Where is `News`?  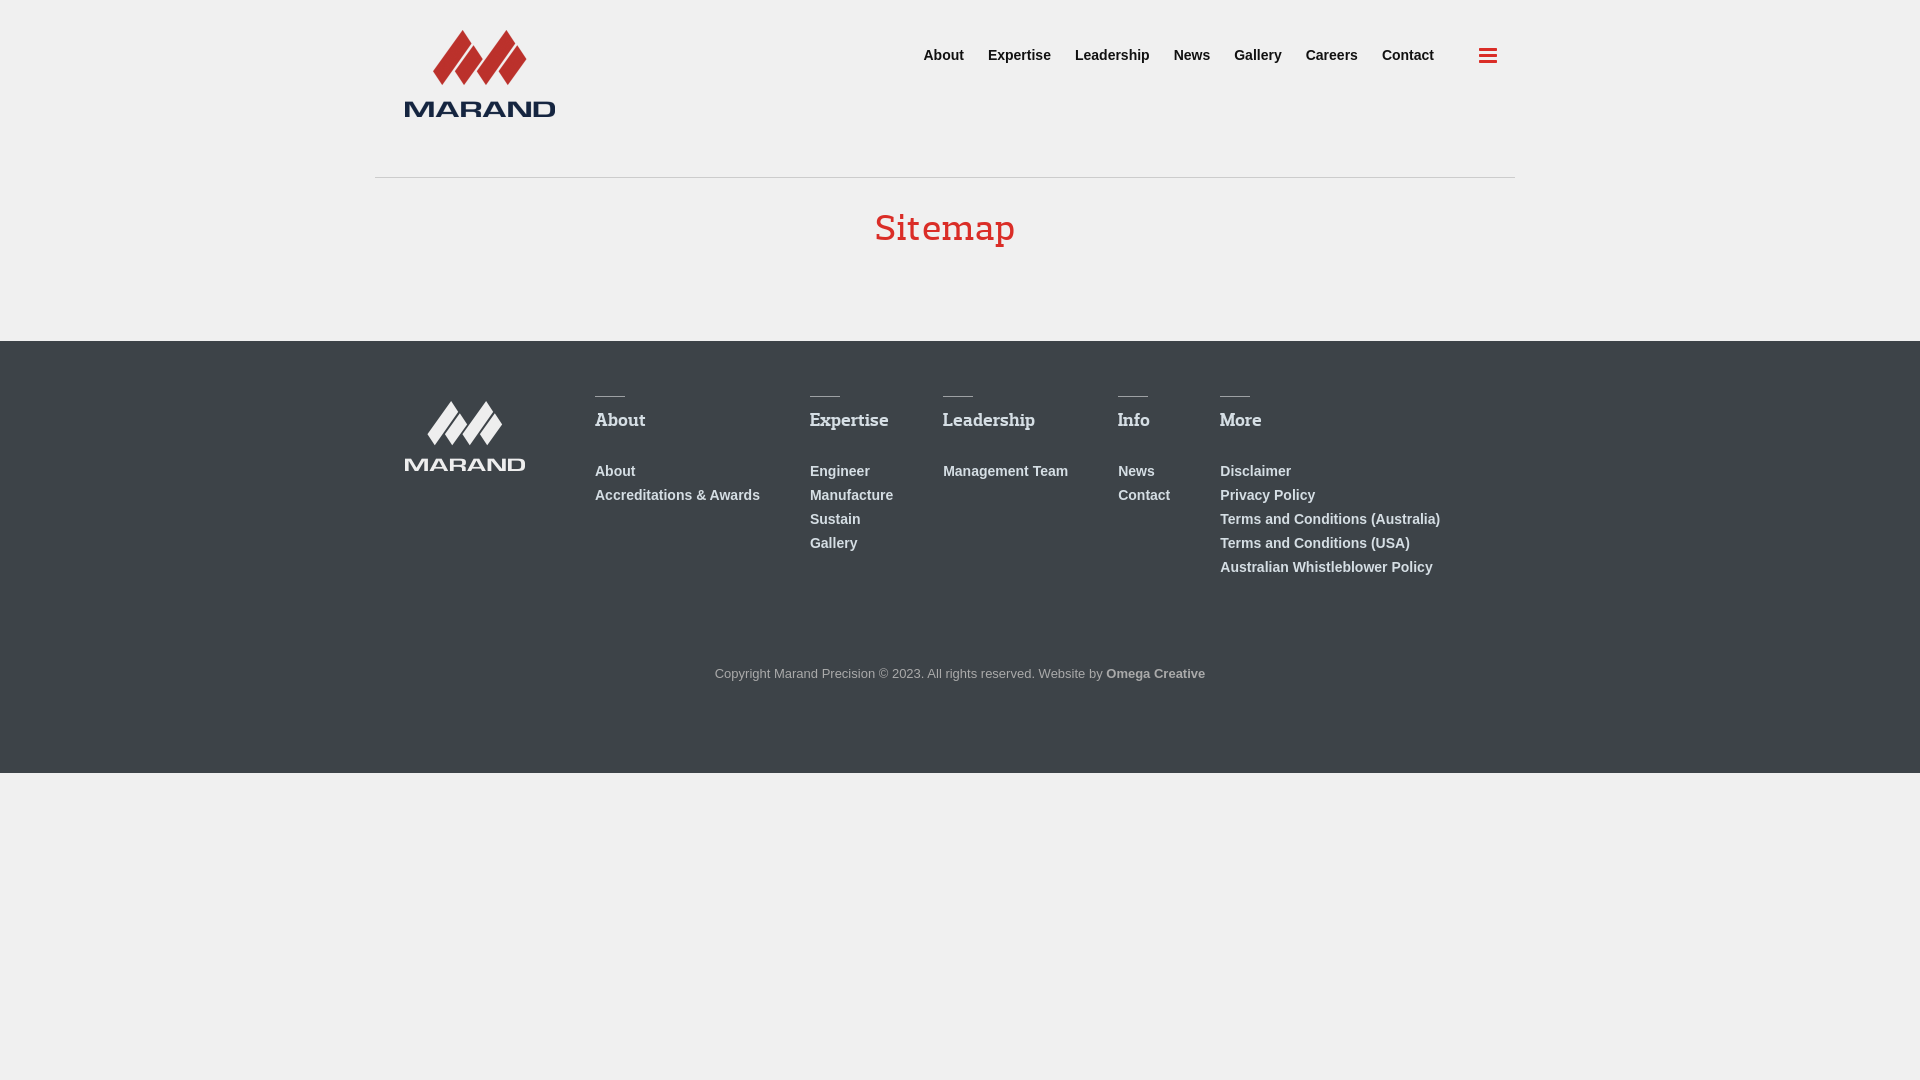 News is located at coordinates (1192, 46).